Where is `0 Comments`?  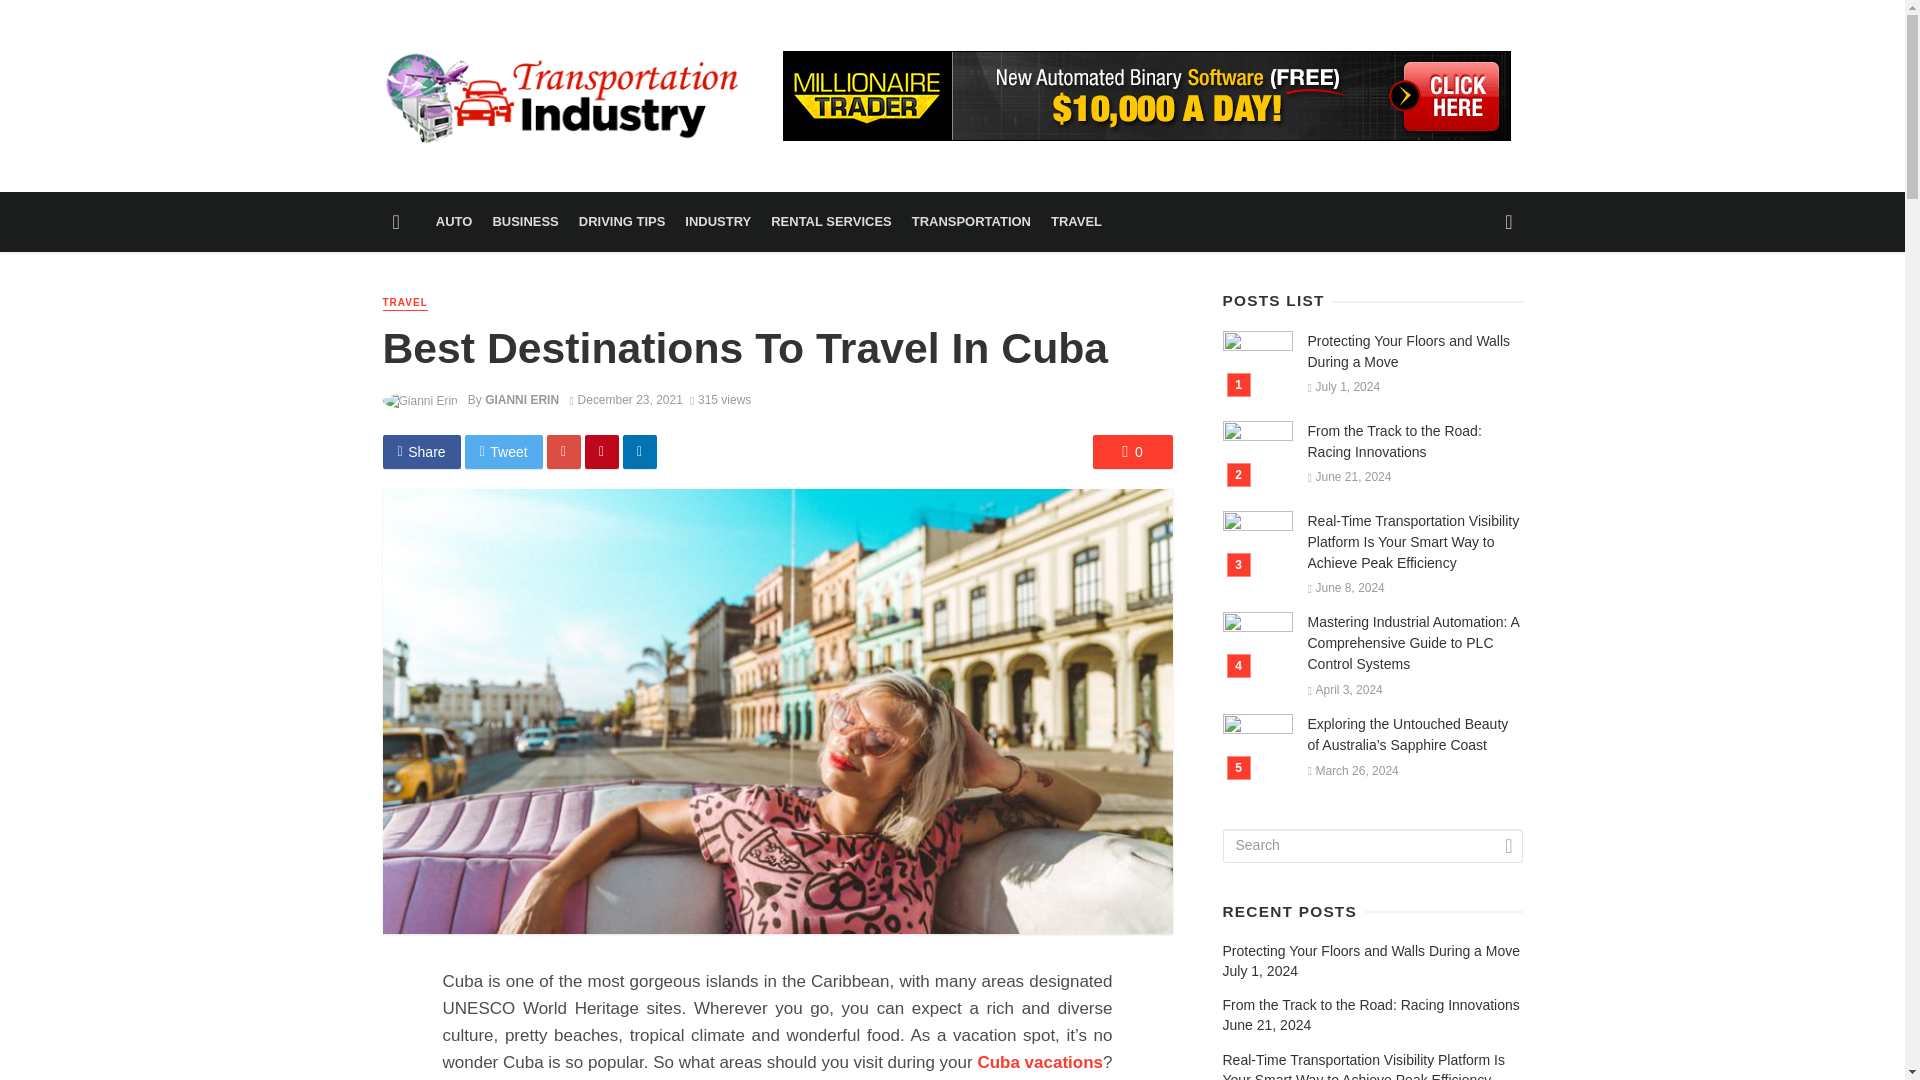
0 Comments is located at coordinates (1132, 452).